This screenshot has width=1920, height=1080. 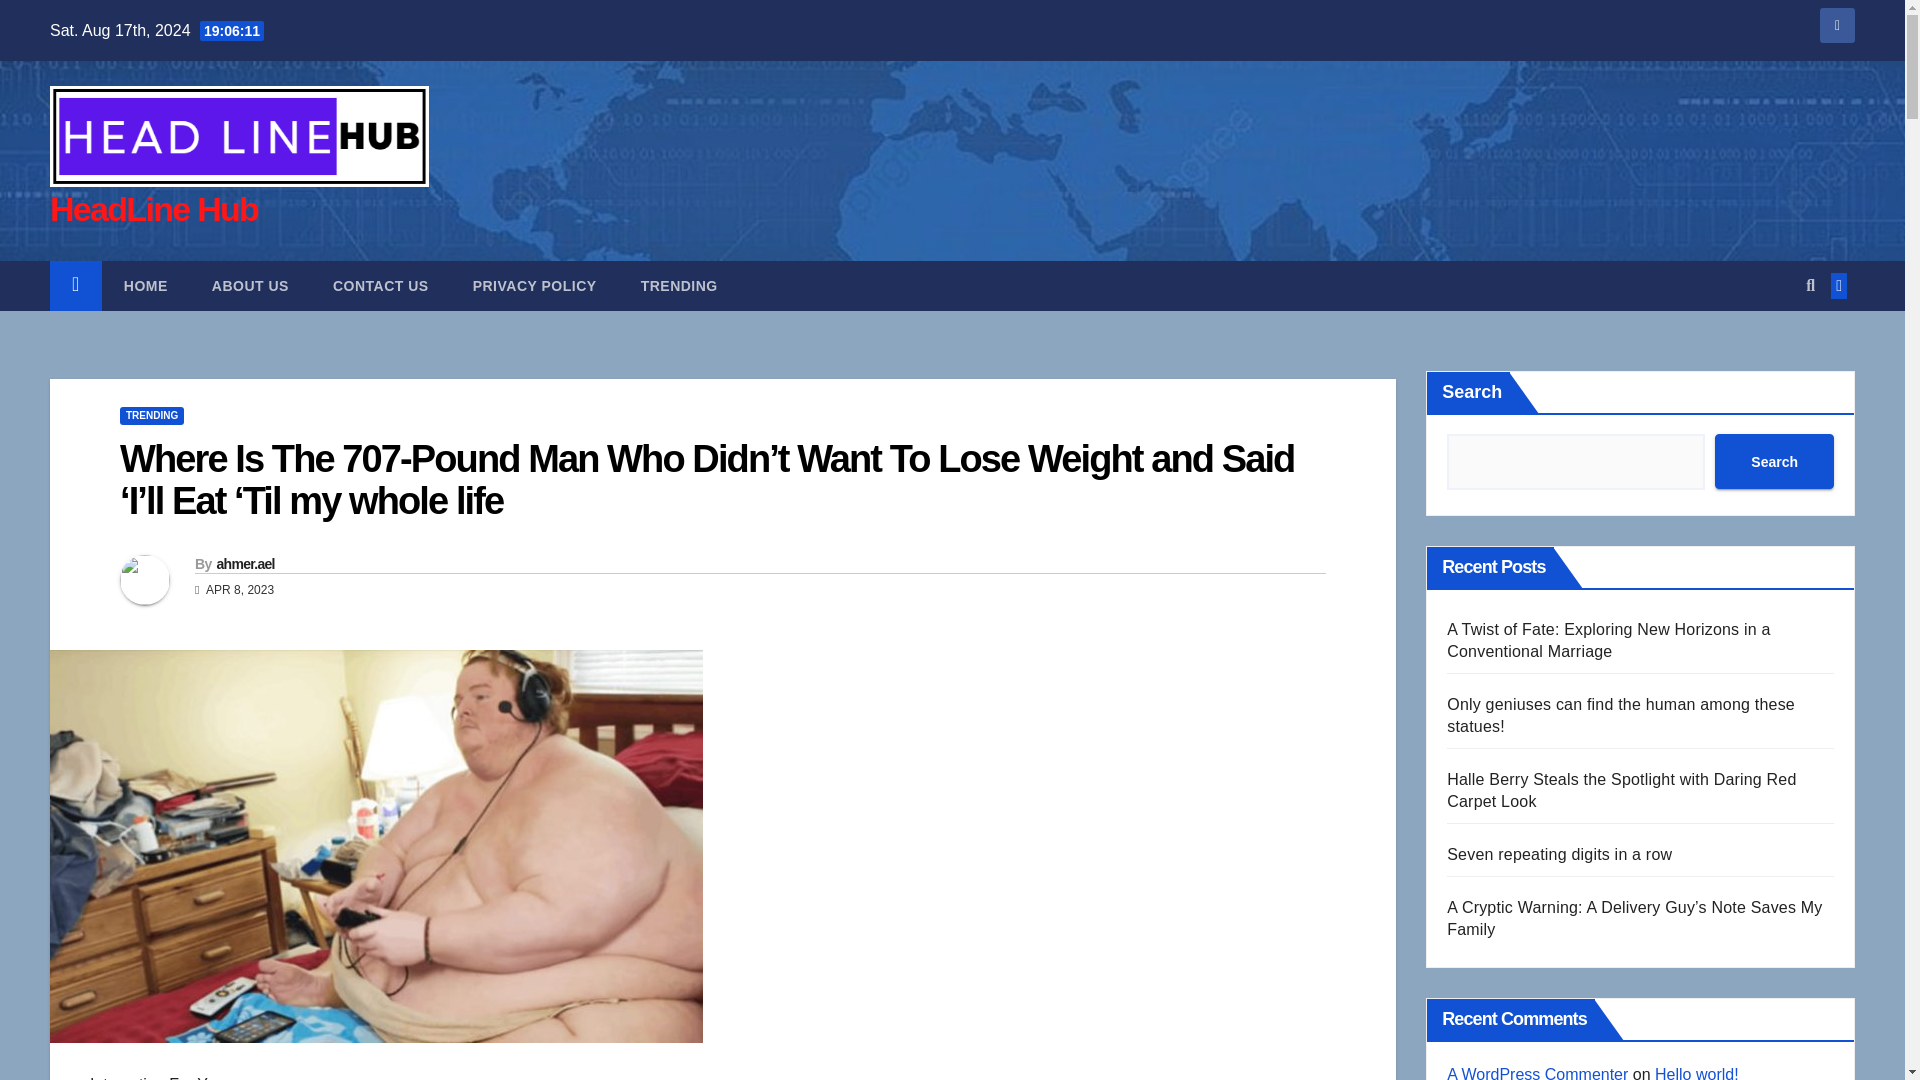 I want to click on PRIVACY POLICY, so click(x=534, y=286).